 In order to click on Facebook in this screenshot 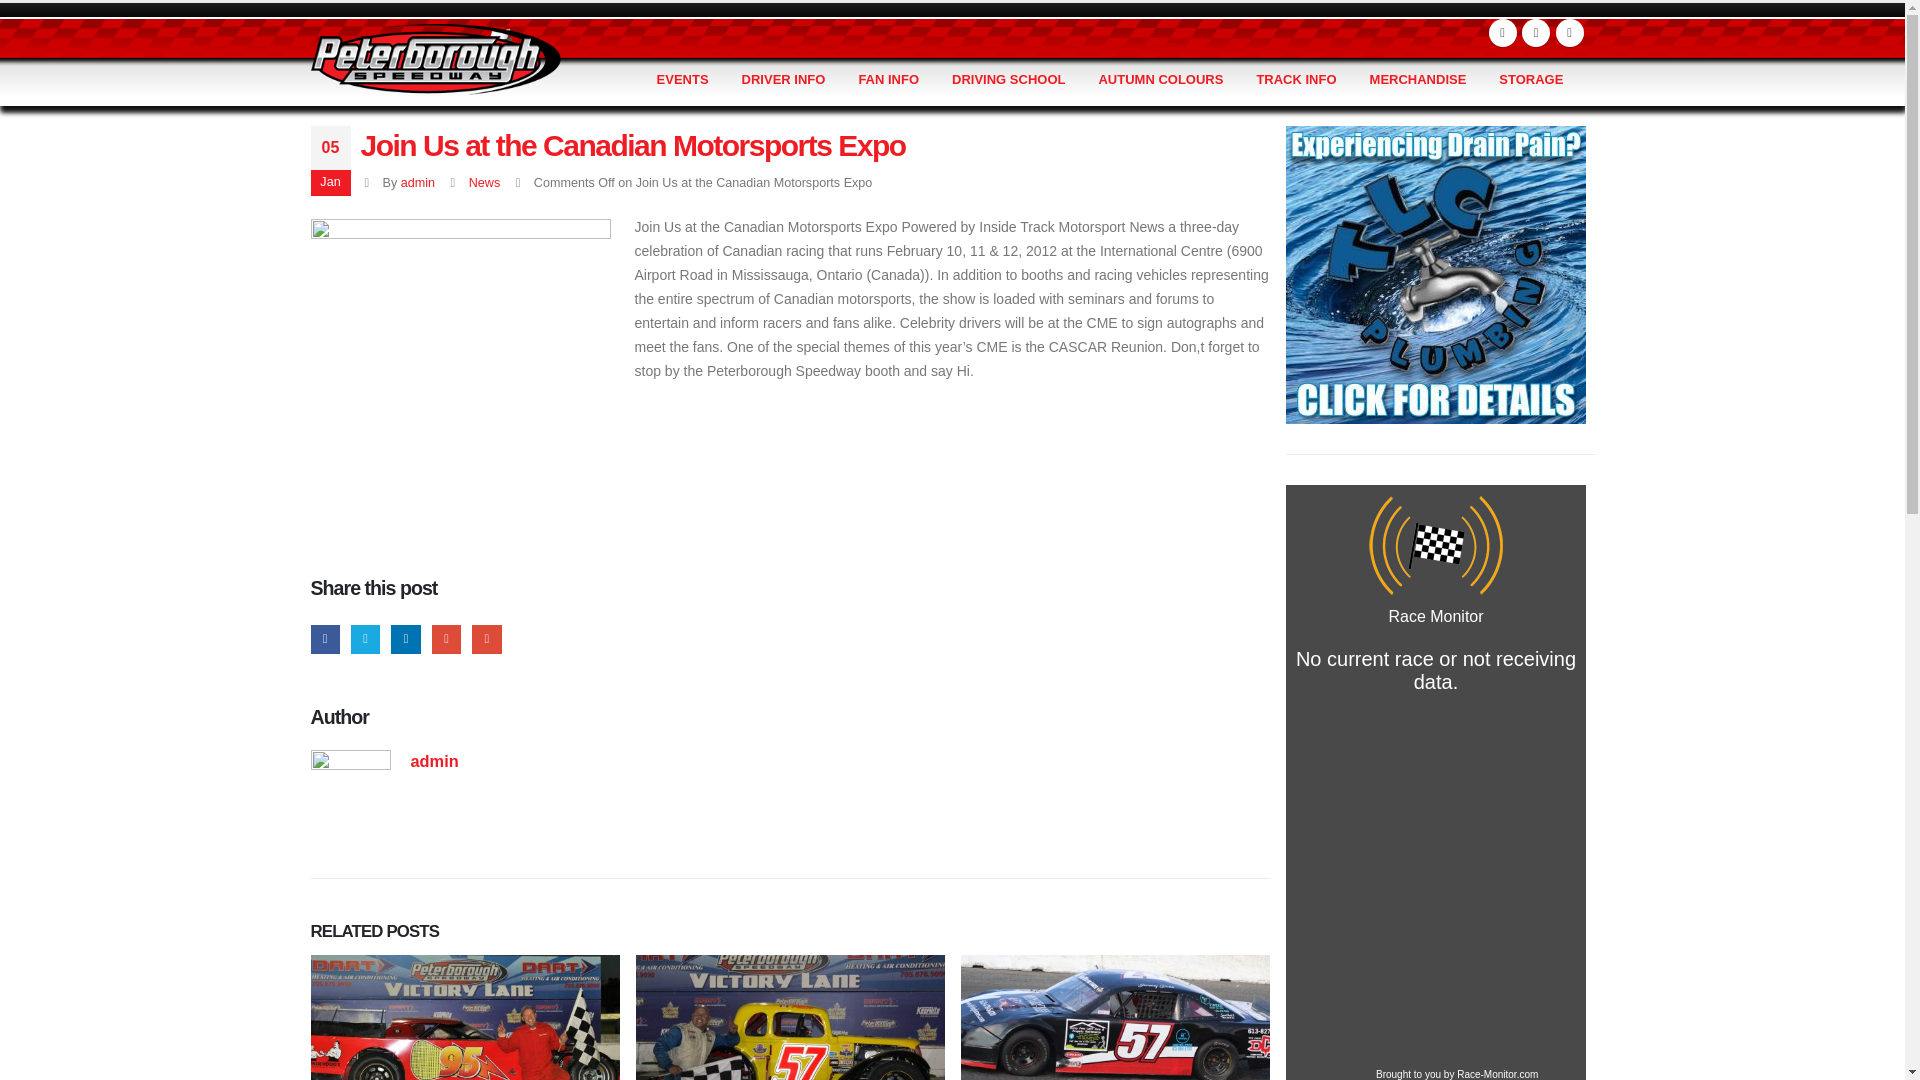, I will do `click(1502, 33)`.